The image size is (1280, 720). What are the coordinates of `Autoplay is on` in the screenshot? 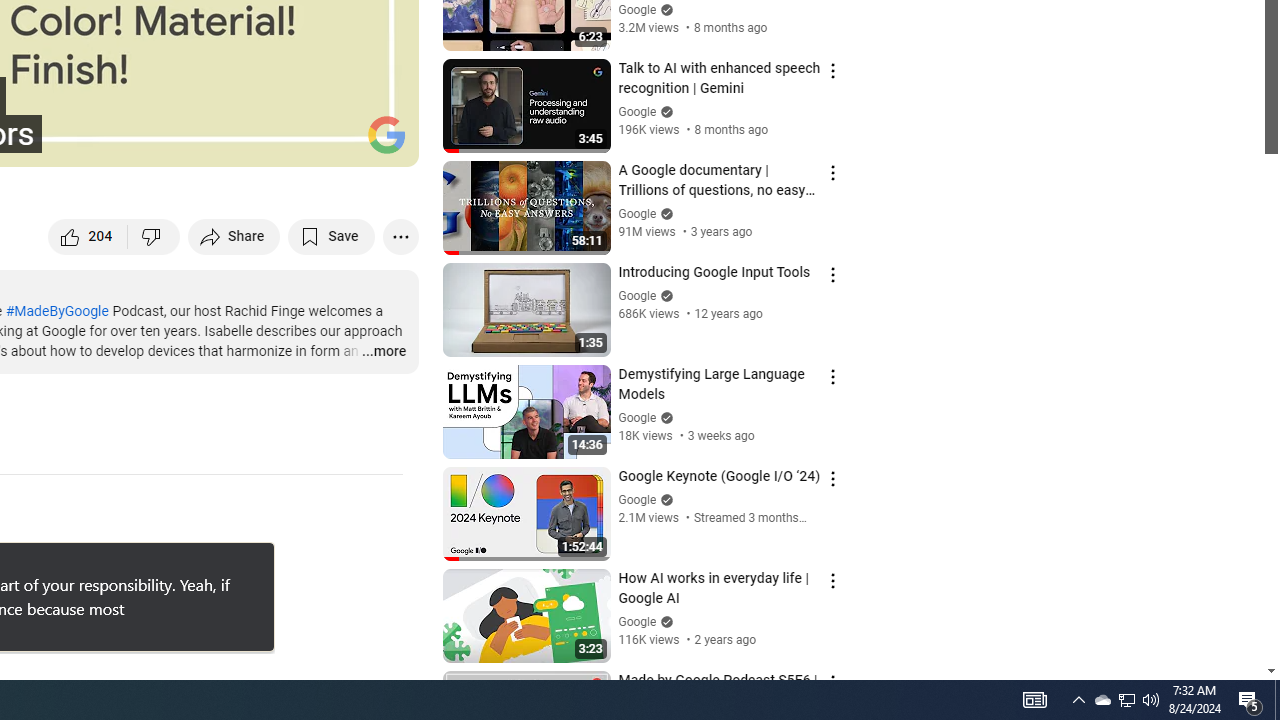 It's located at (382, 142).